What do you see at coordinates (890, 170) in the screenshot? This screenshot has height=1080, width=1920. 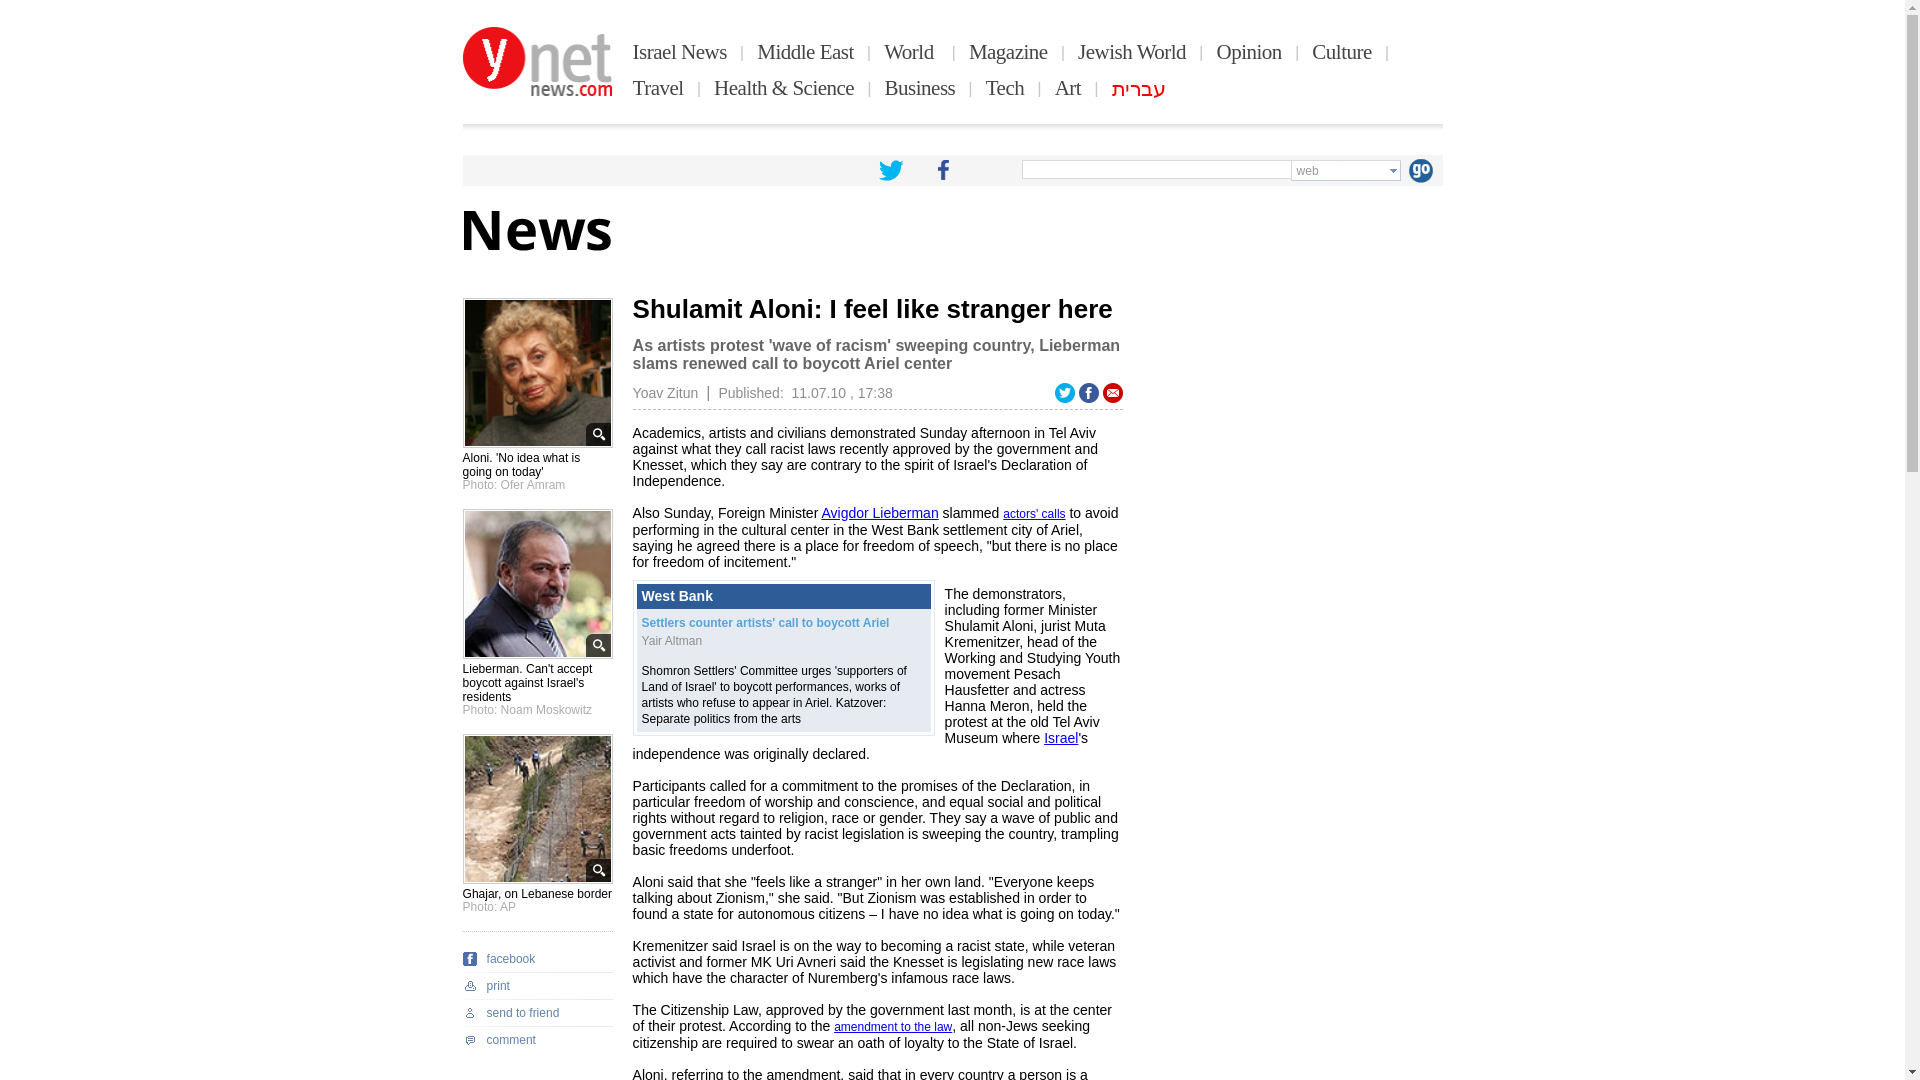 I see `Ynetnews on Twitter` at bounding box center [890, 170].